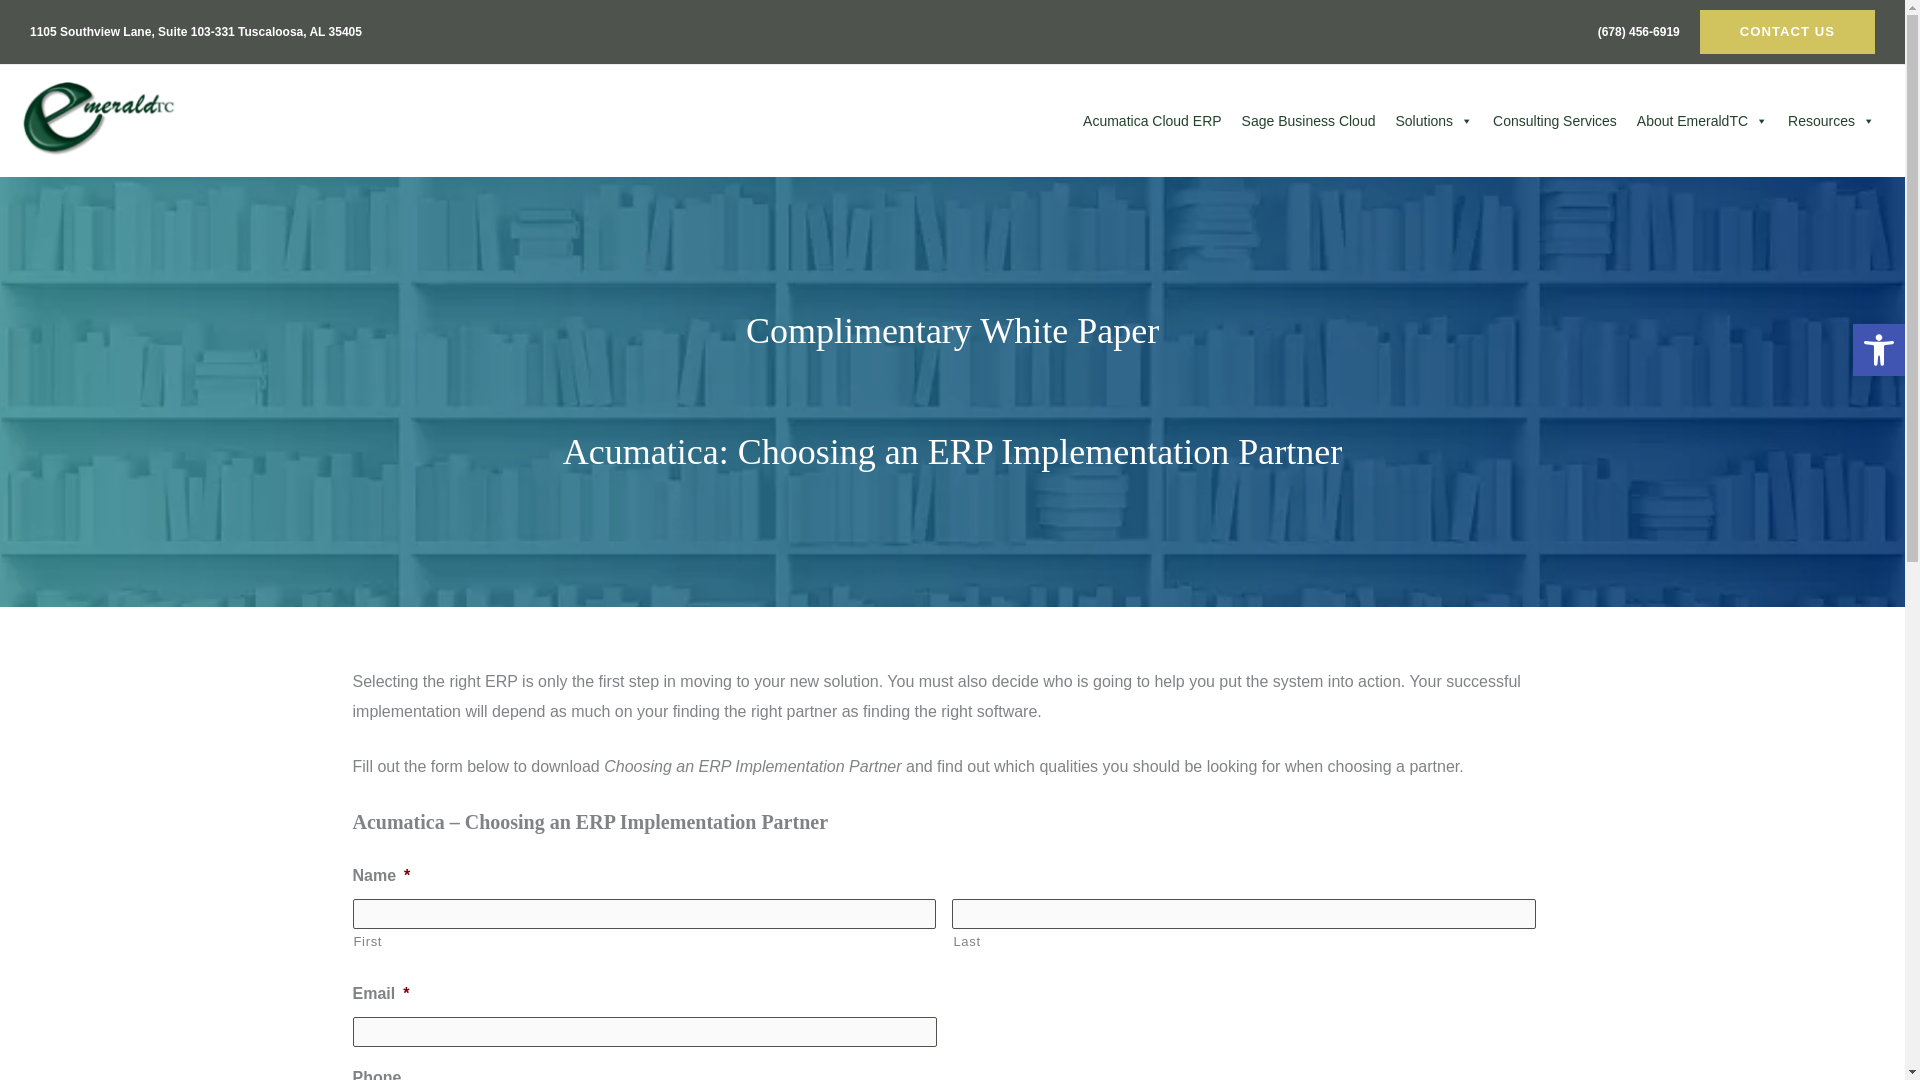 The image size is (1920, 1080). I want to click on Sage Business Cloud, so click(1309, 121).